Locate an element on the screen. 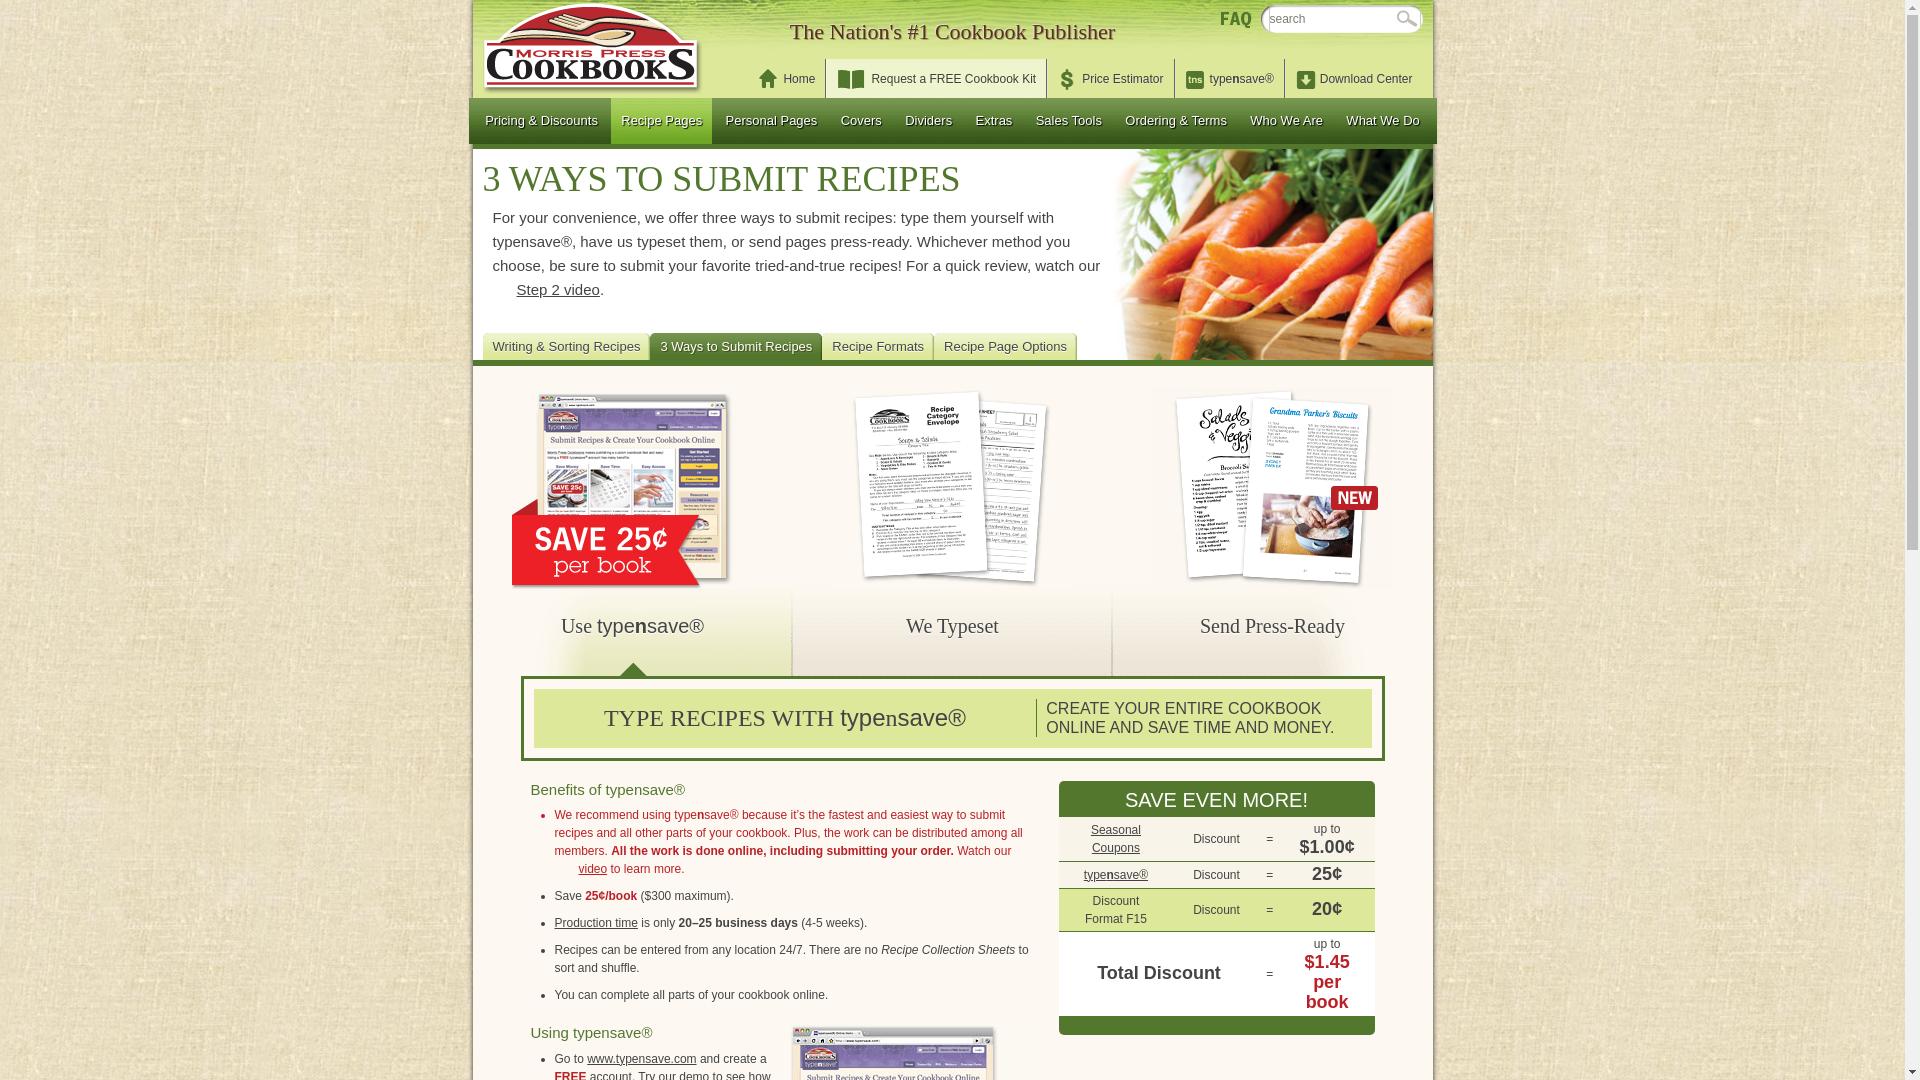 The width and height of the screenshot is (1920, 1080). Production Time is located at coordinates (596, 922).